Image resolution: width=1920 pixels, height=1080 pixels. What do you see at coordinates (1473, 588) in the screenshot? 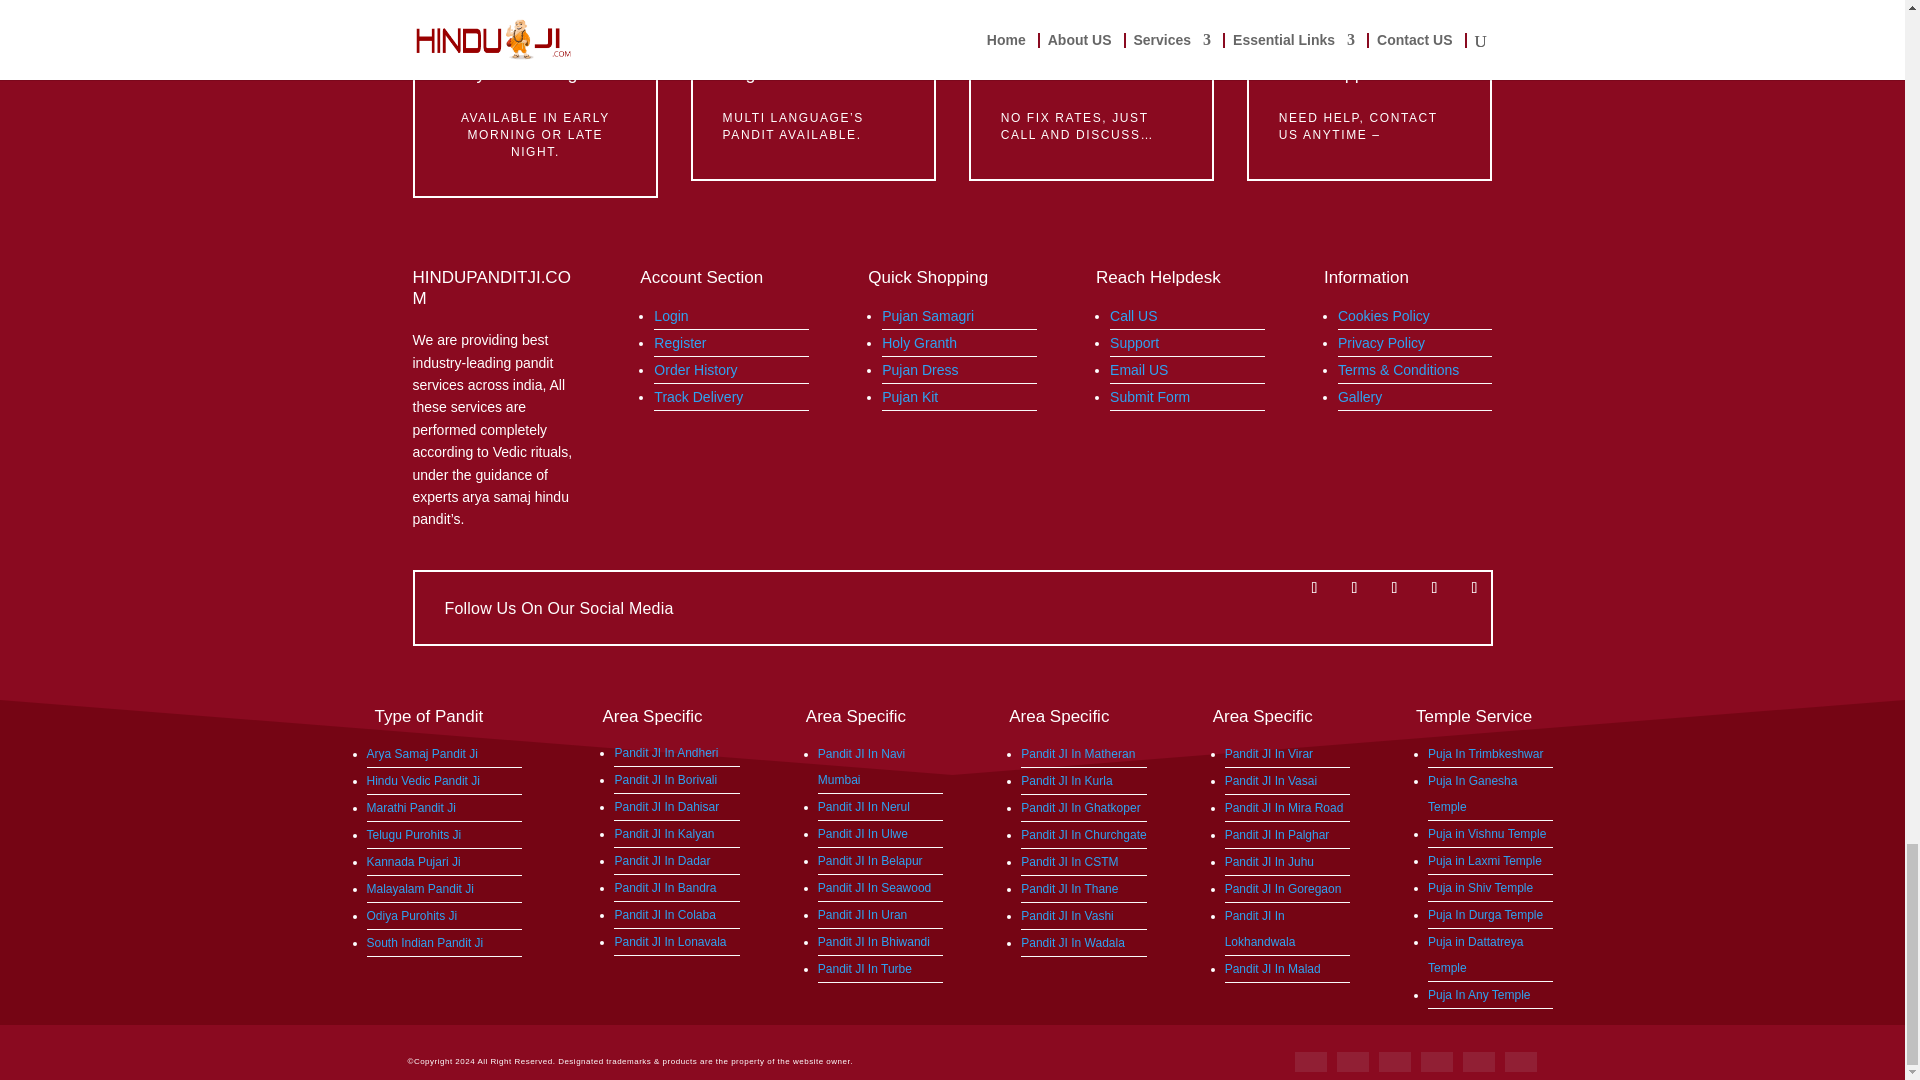
I see `Follow on LinkedIn` at bounding box center [1473, 588].